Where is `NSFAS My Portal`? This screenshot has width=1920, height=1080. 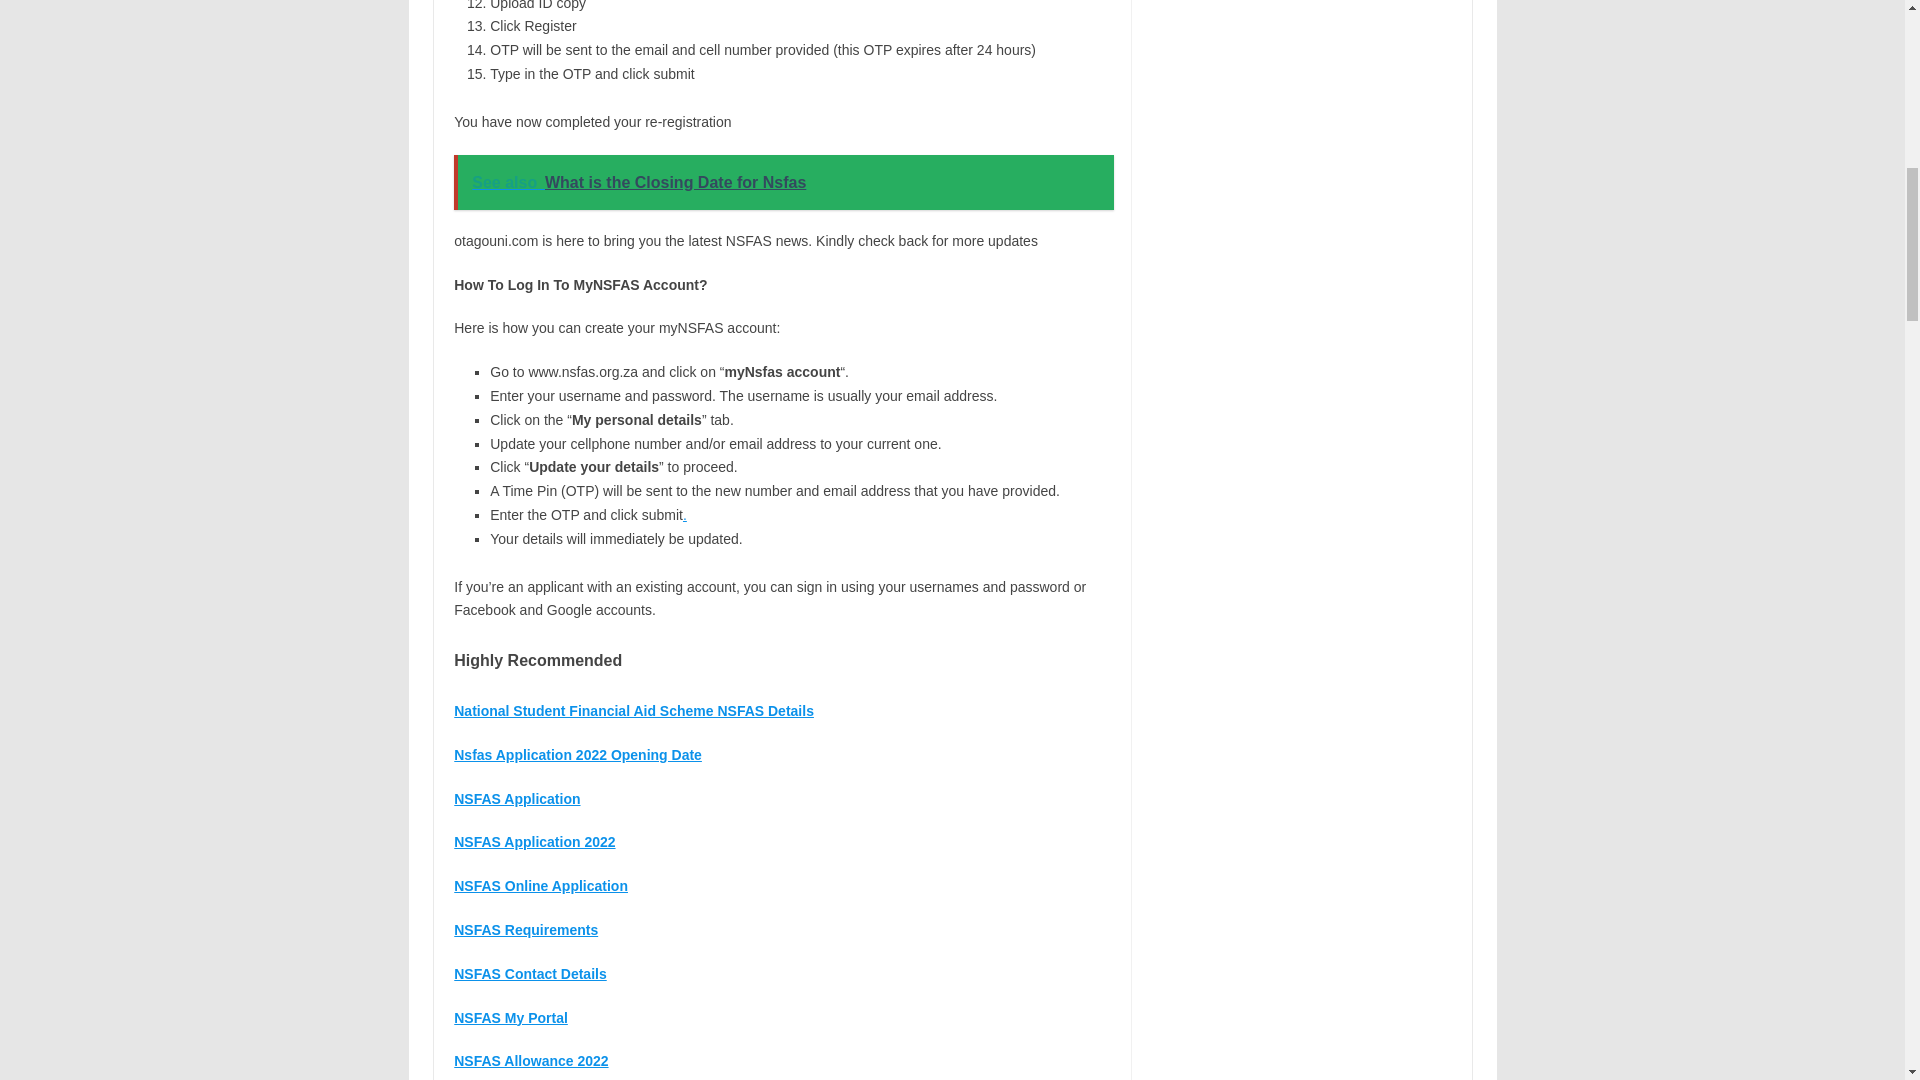
NSFAS My Portal is located at coordinates (510, 1018).